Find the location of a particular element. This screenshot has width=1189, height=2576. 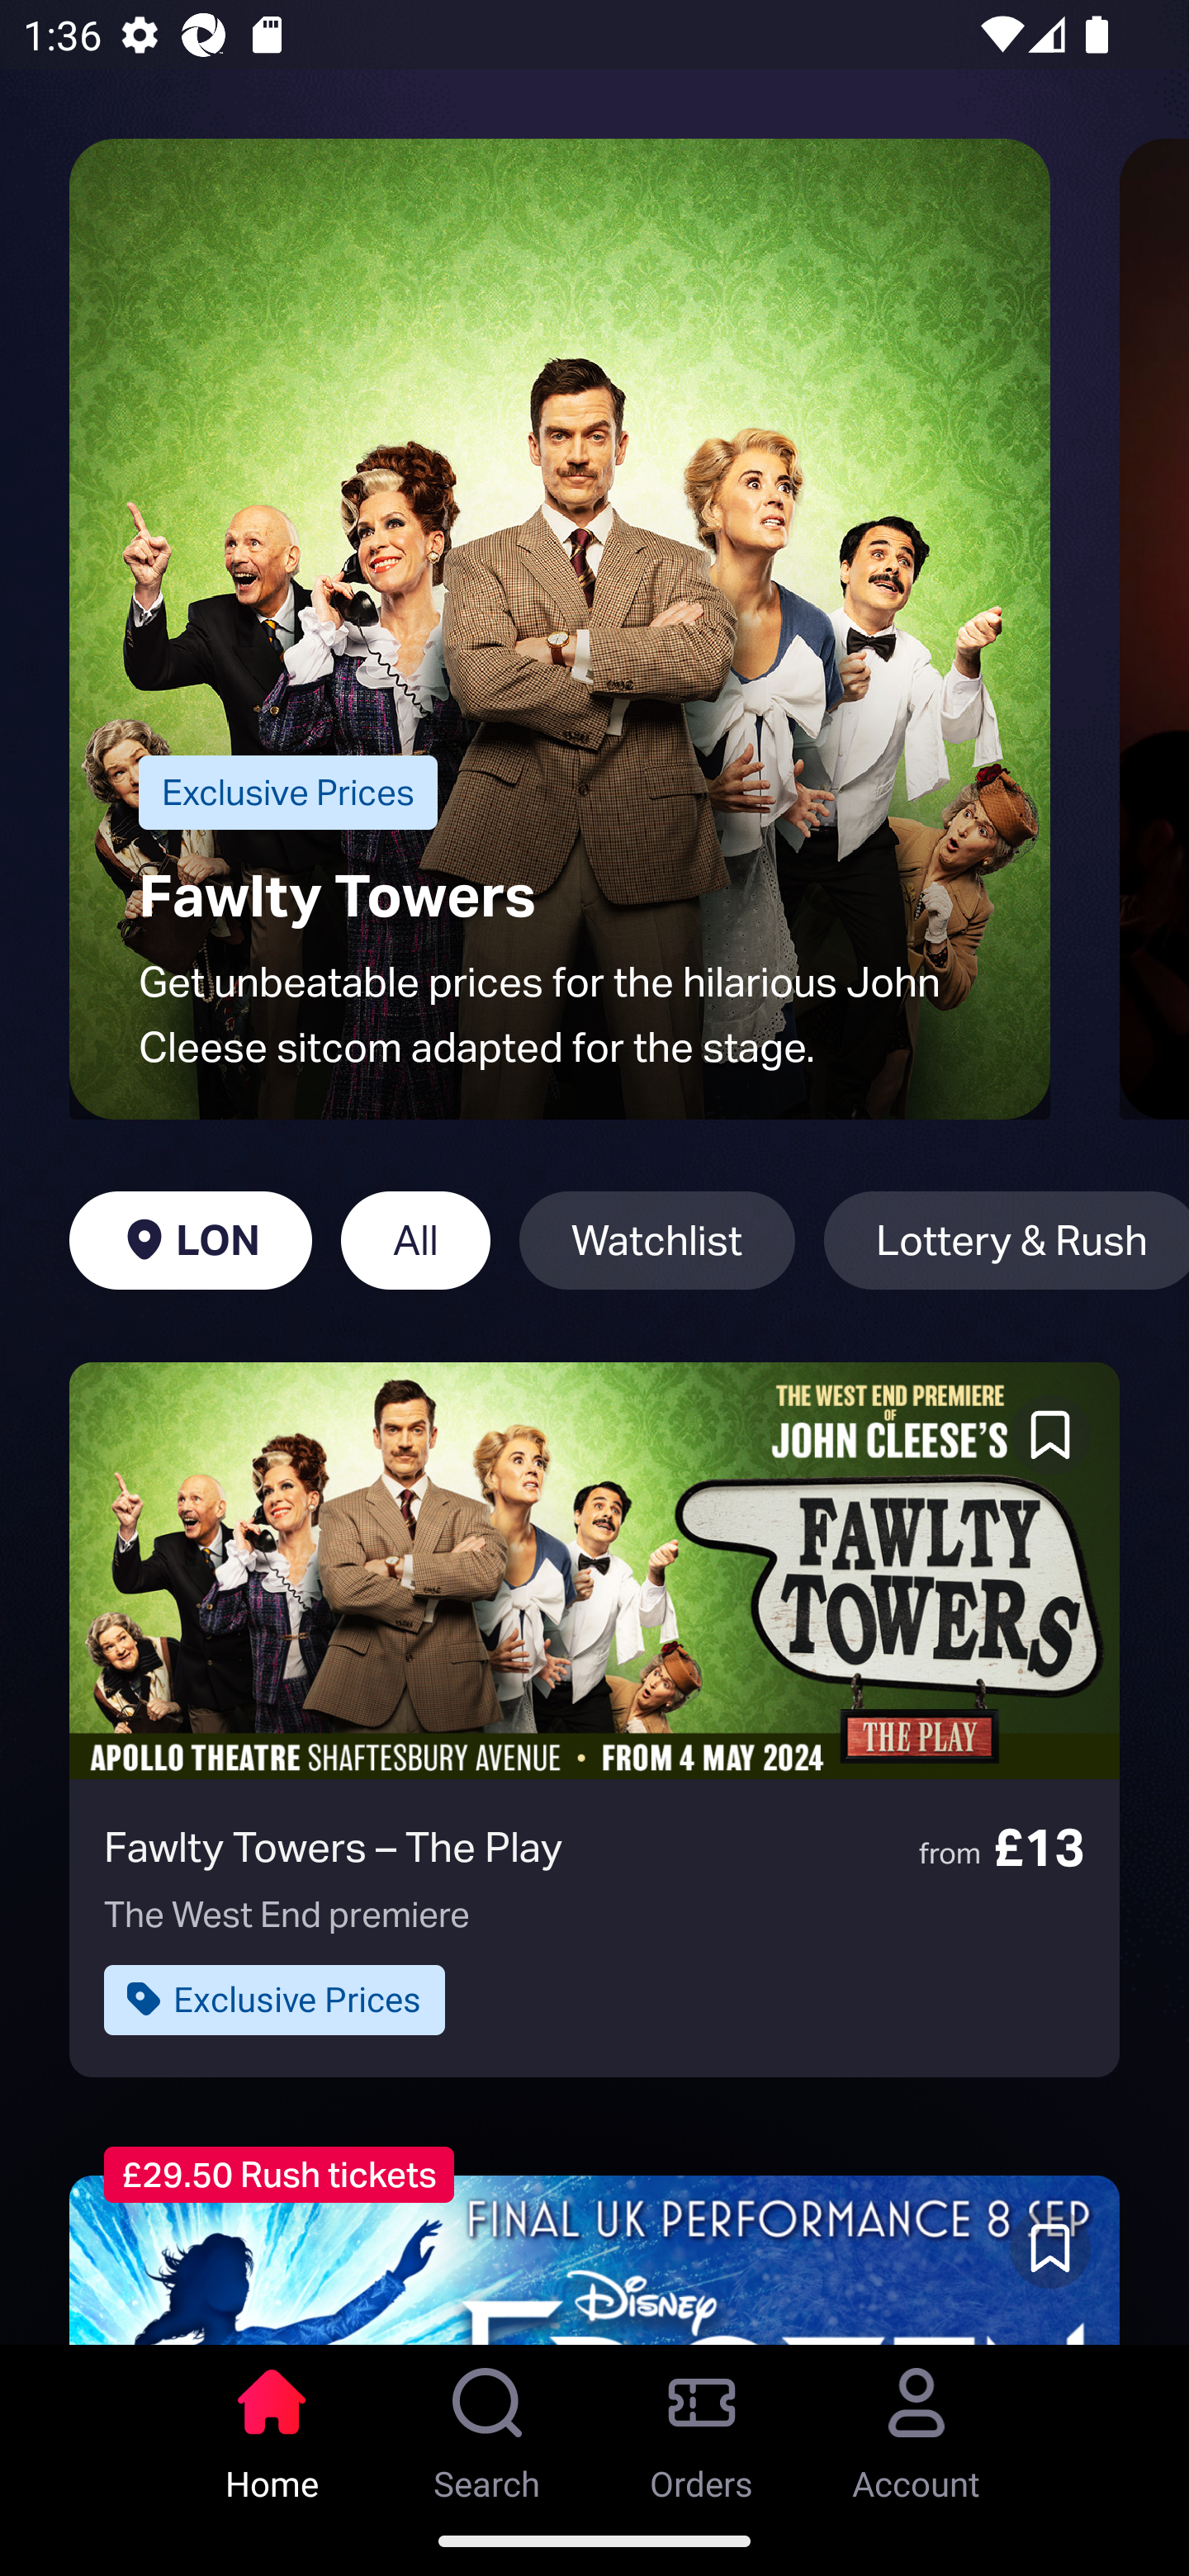

Search is located at coordinates (487, 2425).